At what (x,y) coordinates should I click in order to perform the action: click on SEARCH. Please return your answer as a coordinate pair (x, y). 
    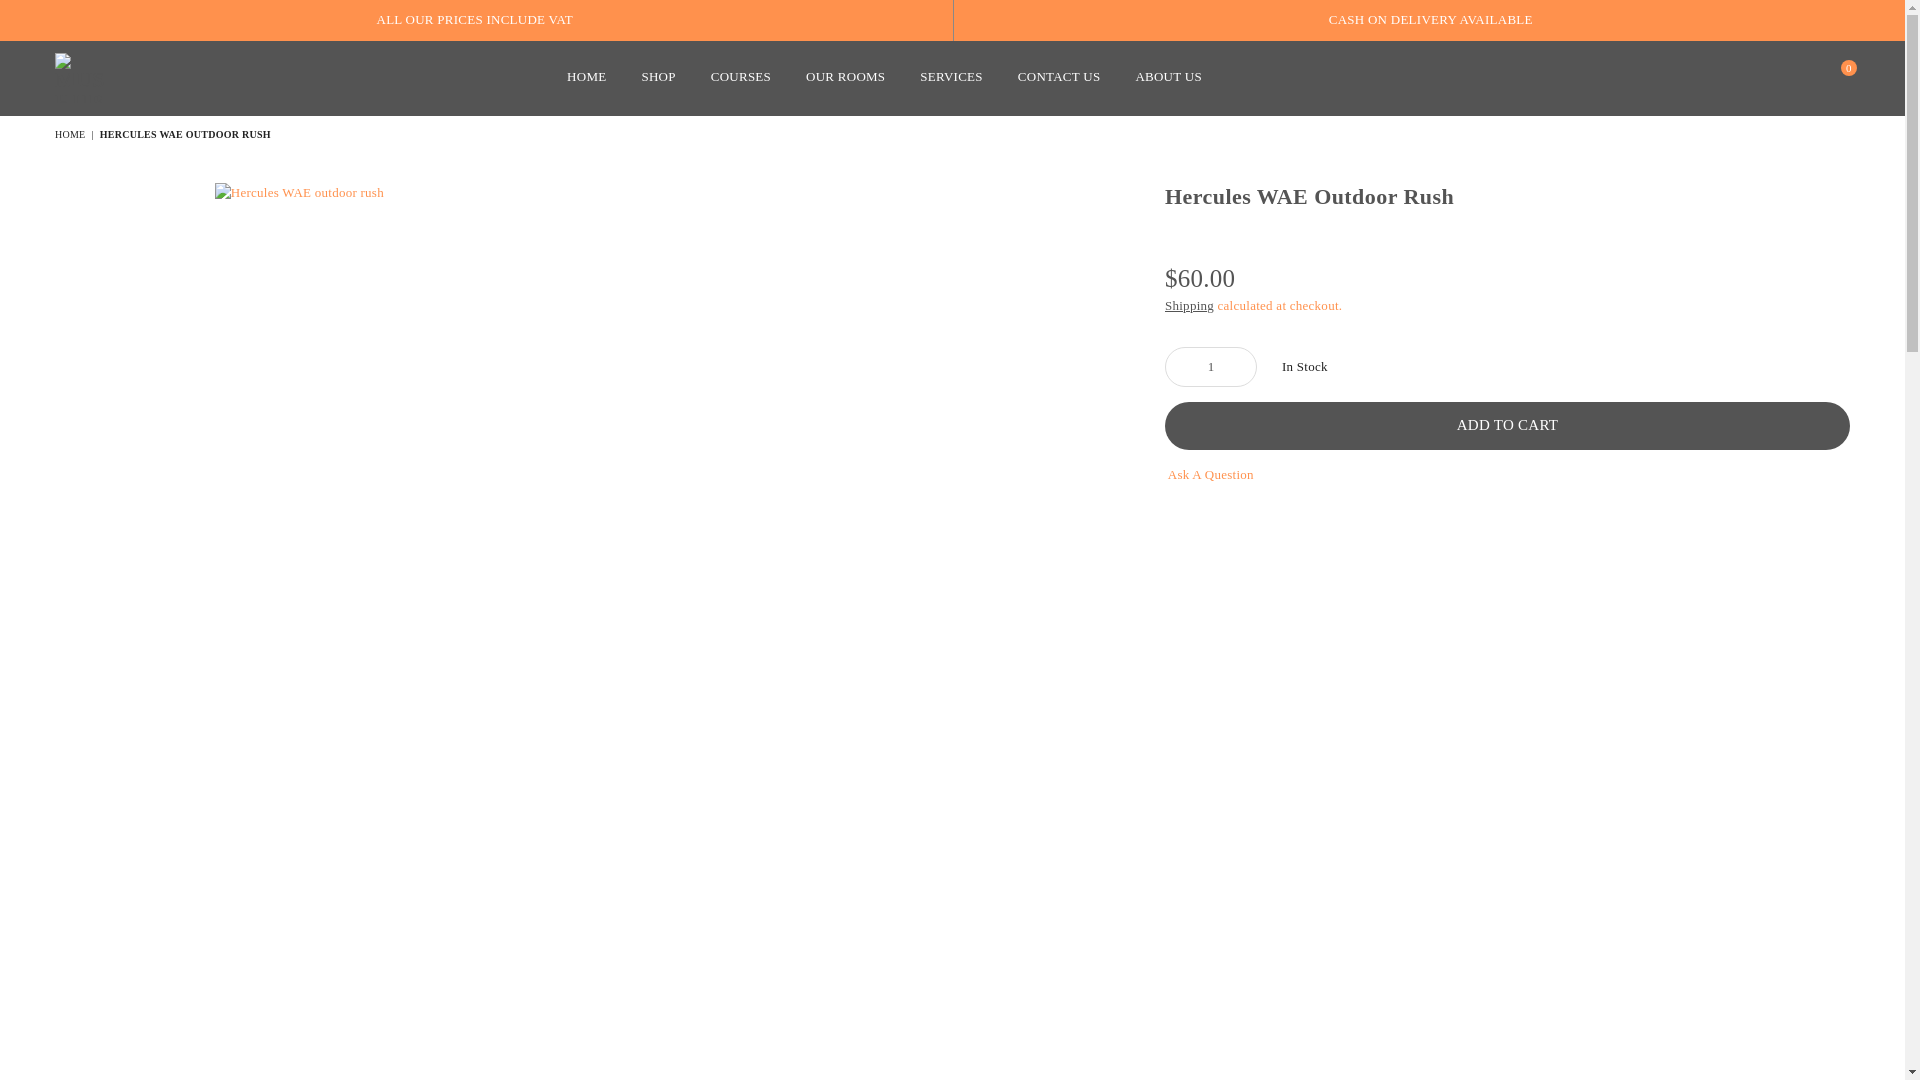
    Looking at the image, I should click on (1796, 77).